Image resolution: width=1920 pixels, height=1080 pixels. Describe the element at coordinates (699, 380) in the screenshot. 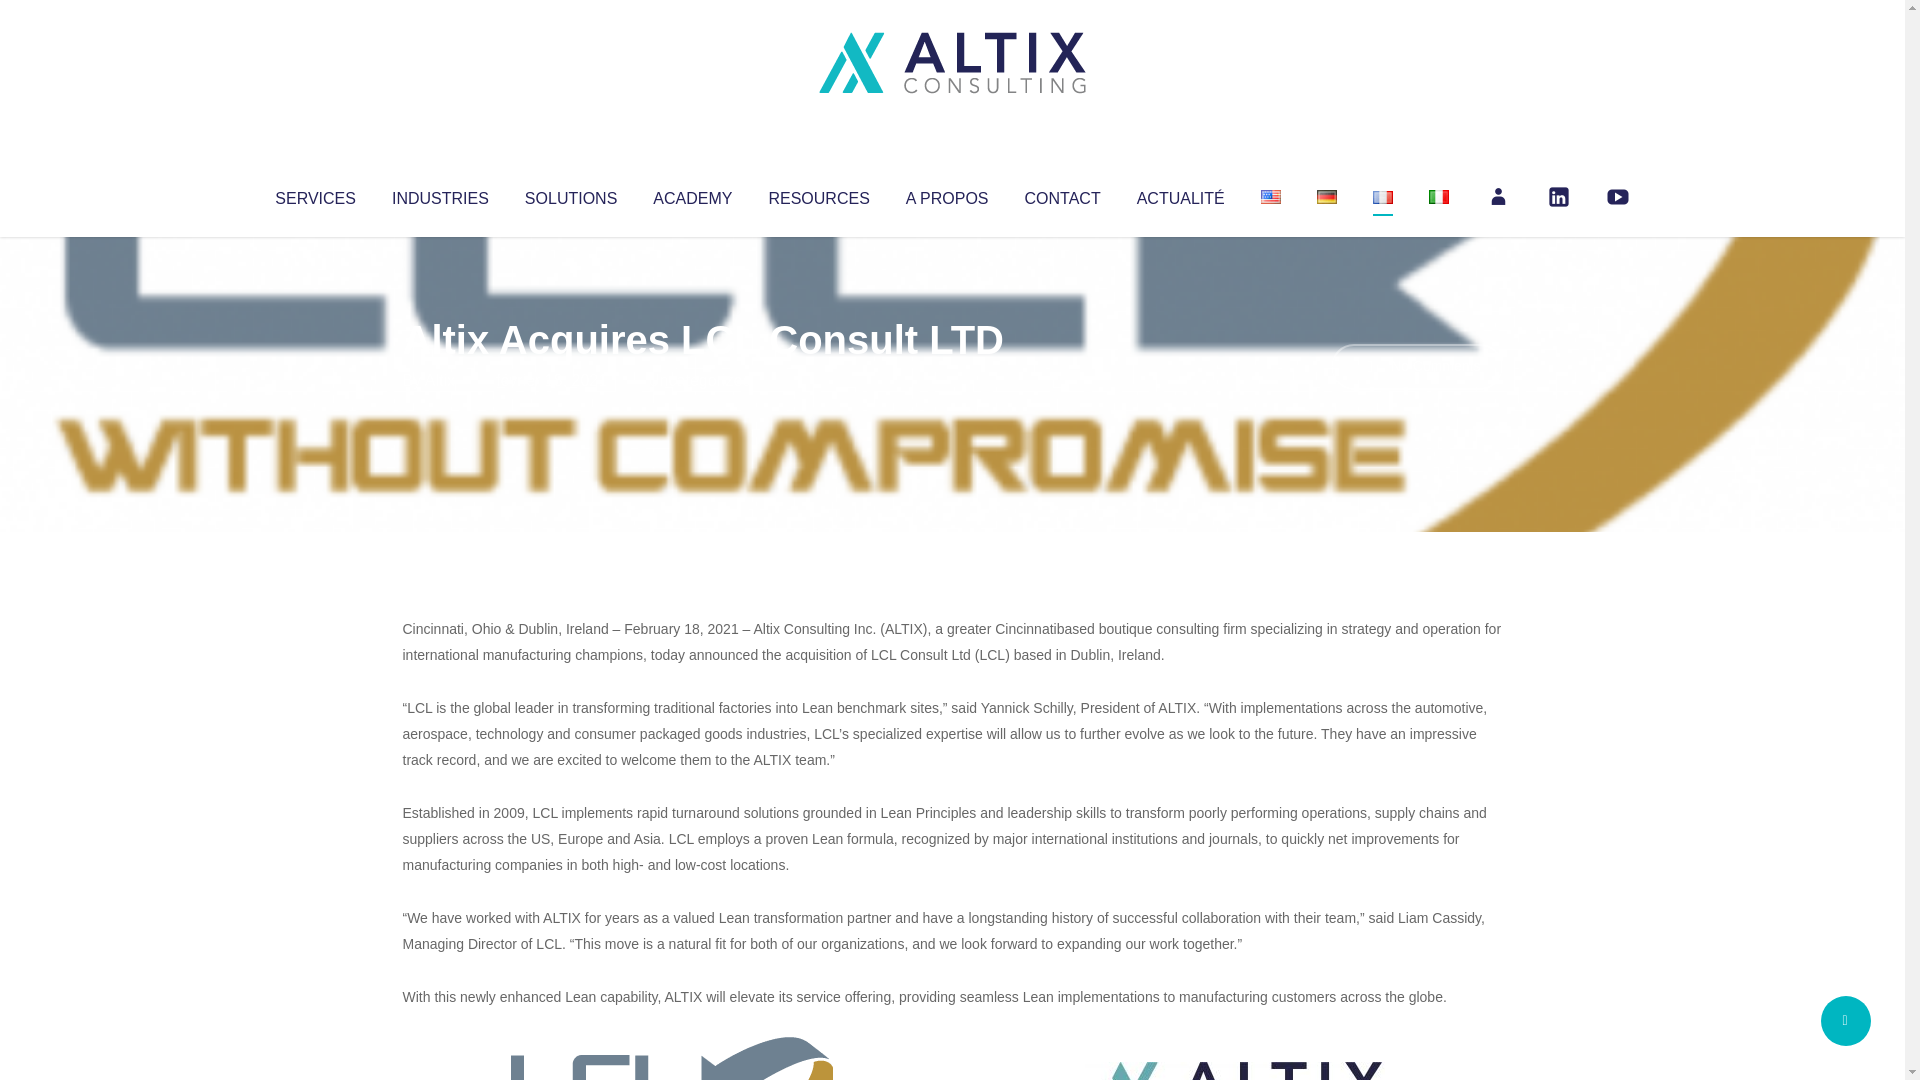

I see `Uncategorized` at that location.